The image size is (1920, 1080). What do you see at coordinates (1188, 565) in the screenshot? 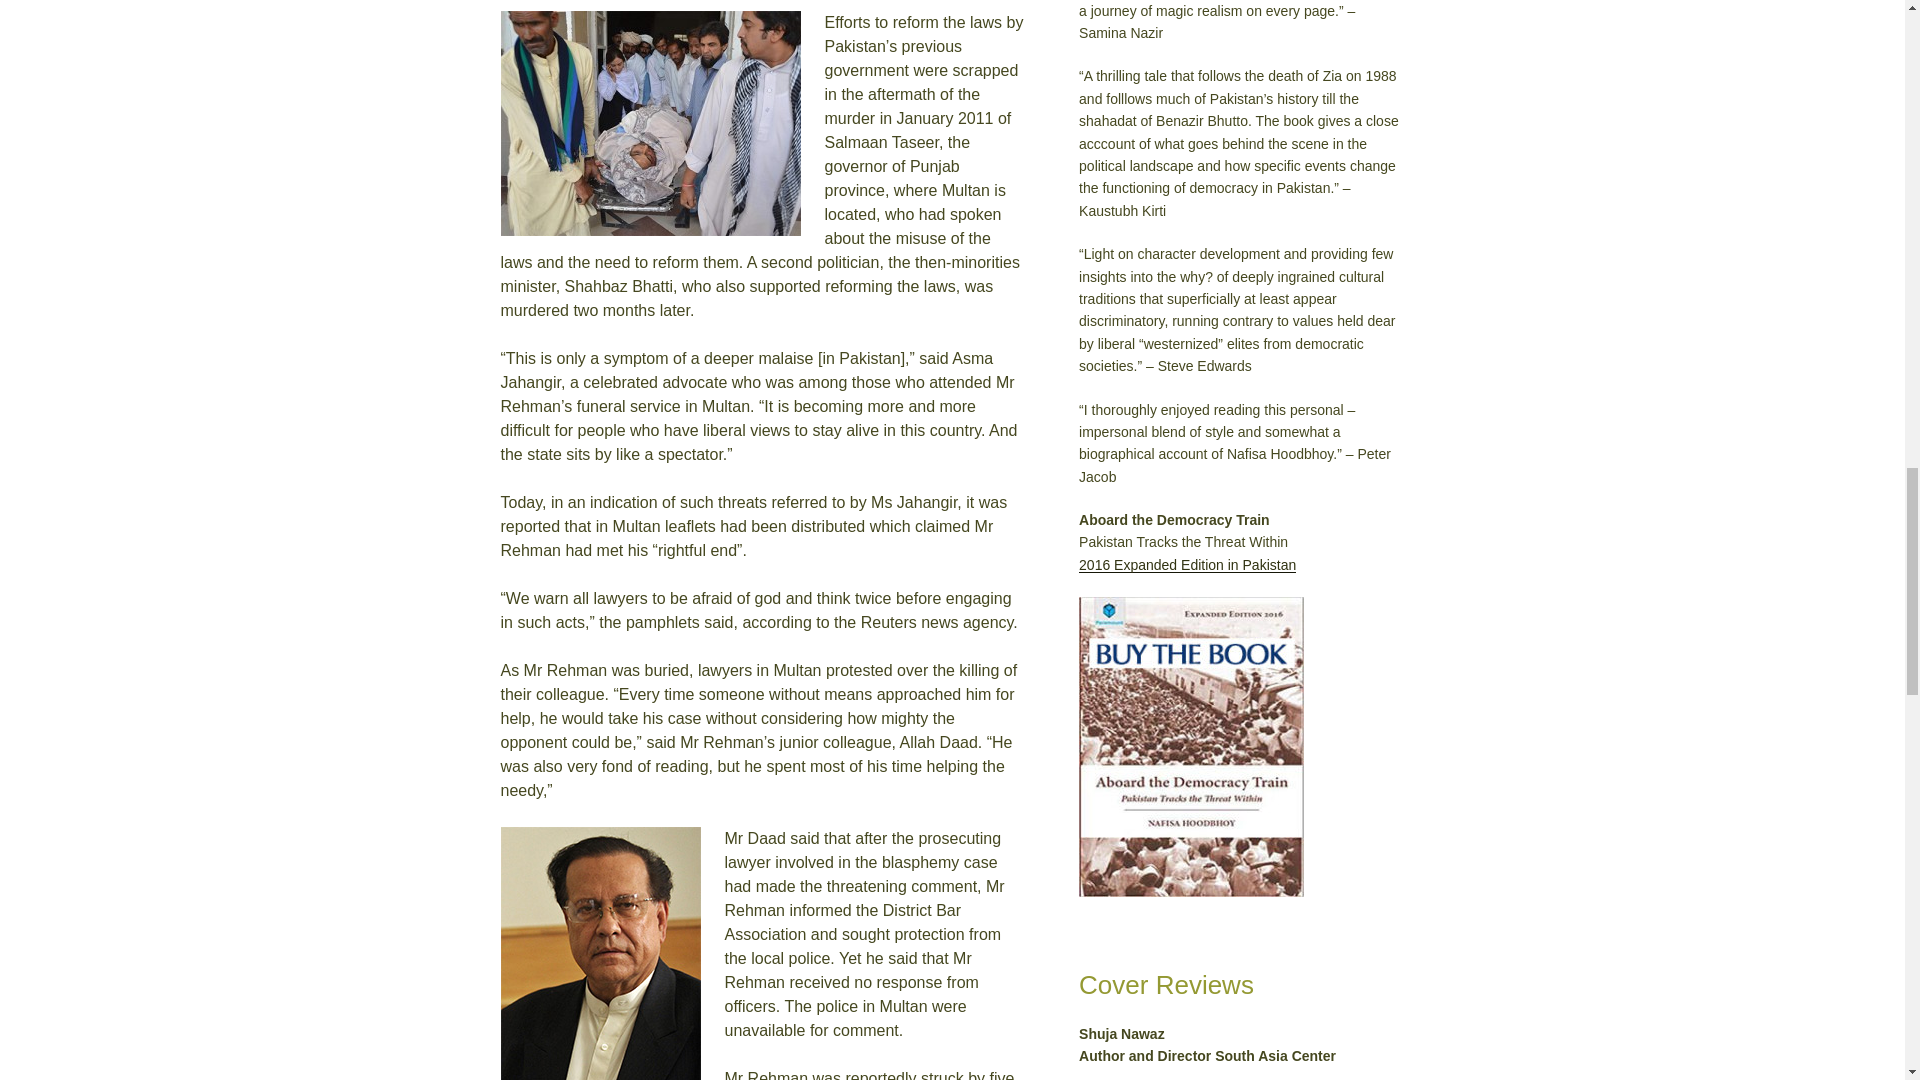
I see `2016 Expanded Edition in Pakistan` at bounding box center [1188, 565].